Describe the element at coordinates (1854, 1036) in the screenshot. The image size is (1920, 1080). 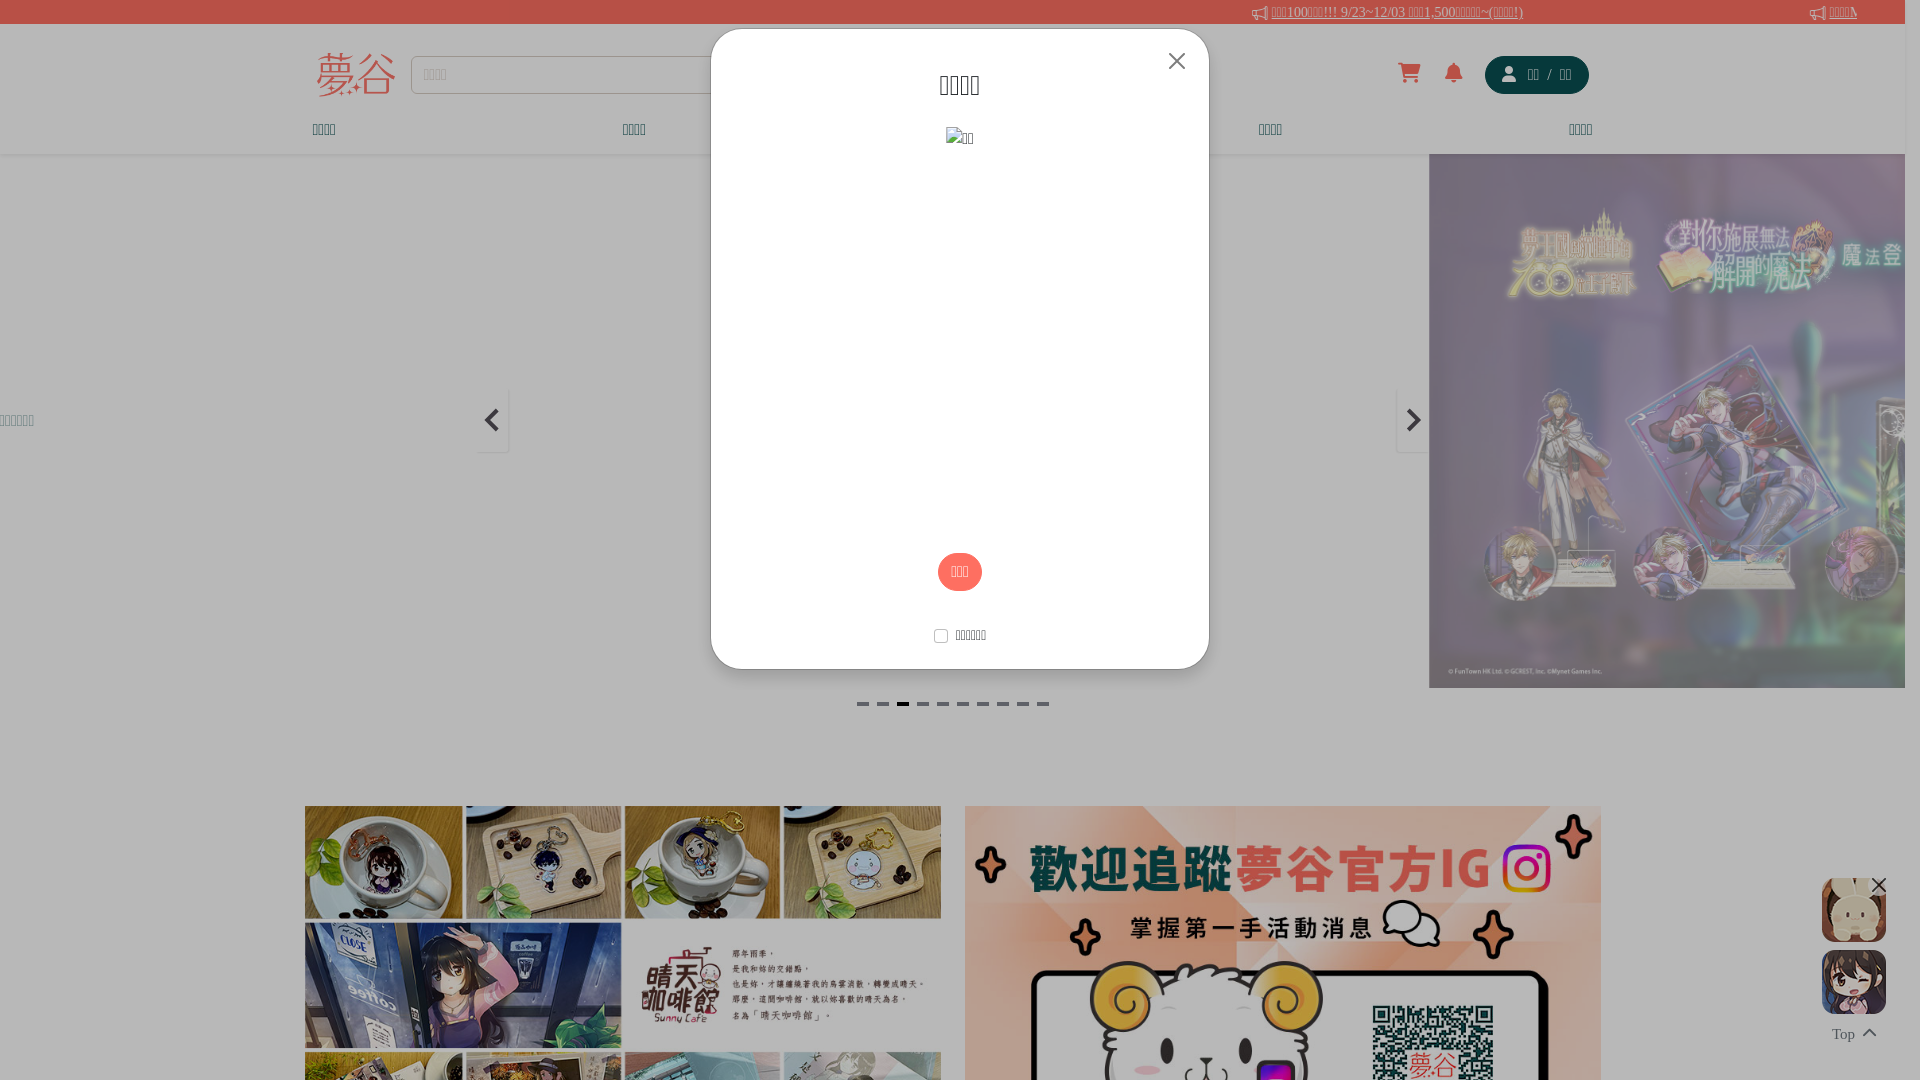
I see `Top` at that location.